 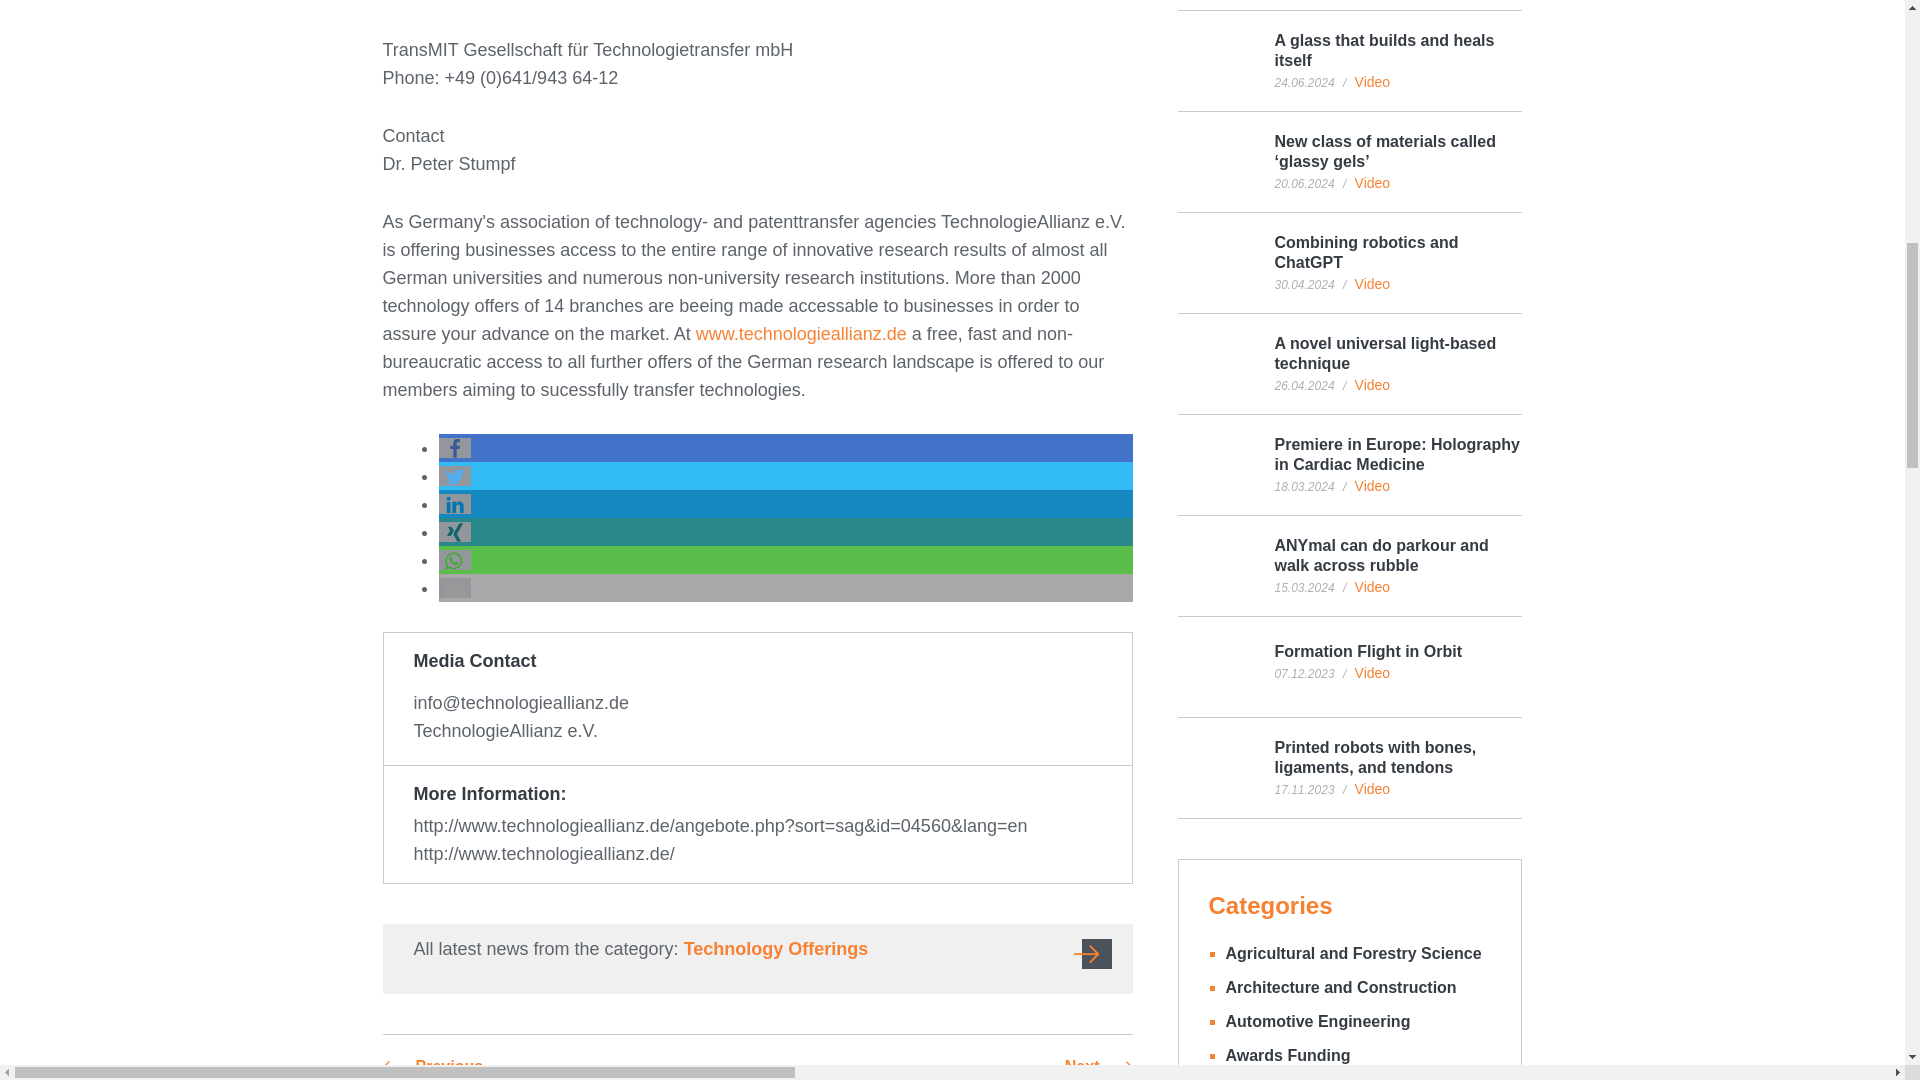 I want to click on Share on Facebook, so click(x=454, y=448).